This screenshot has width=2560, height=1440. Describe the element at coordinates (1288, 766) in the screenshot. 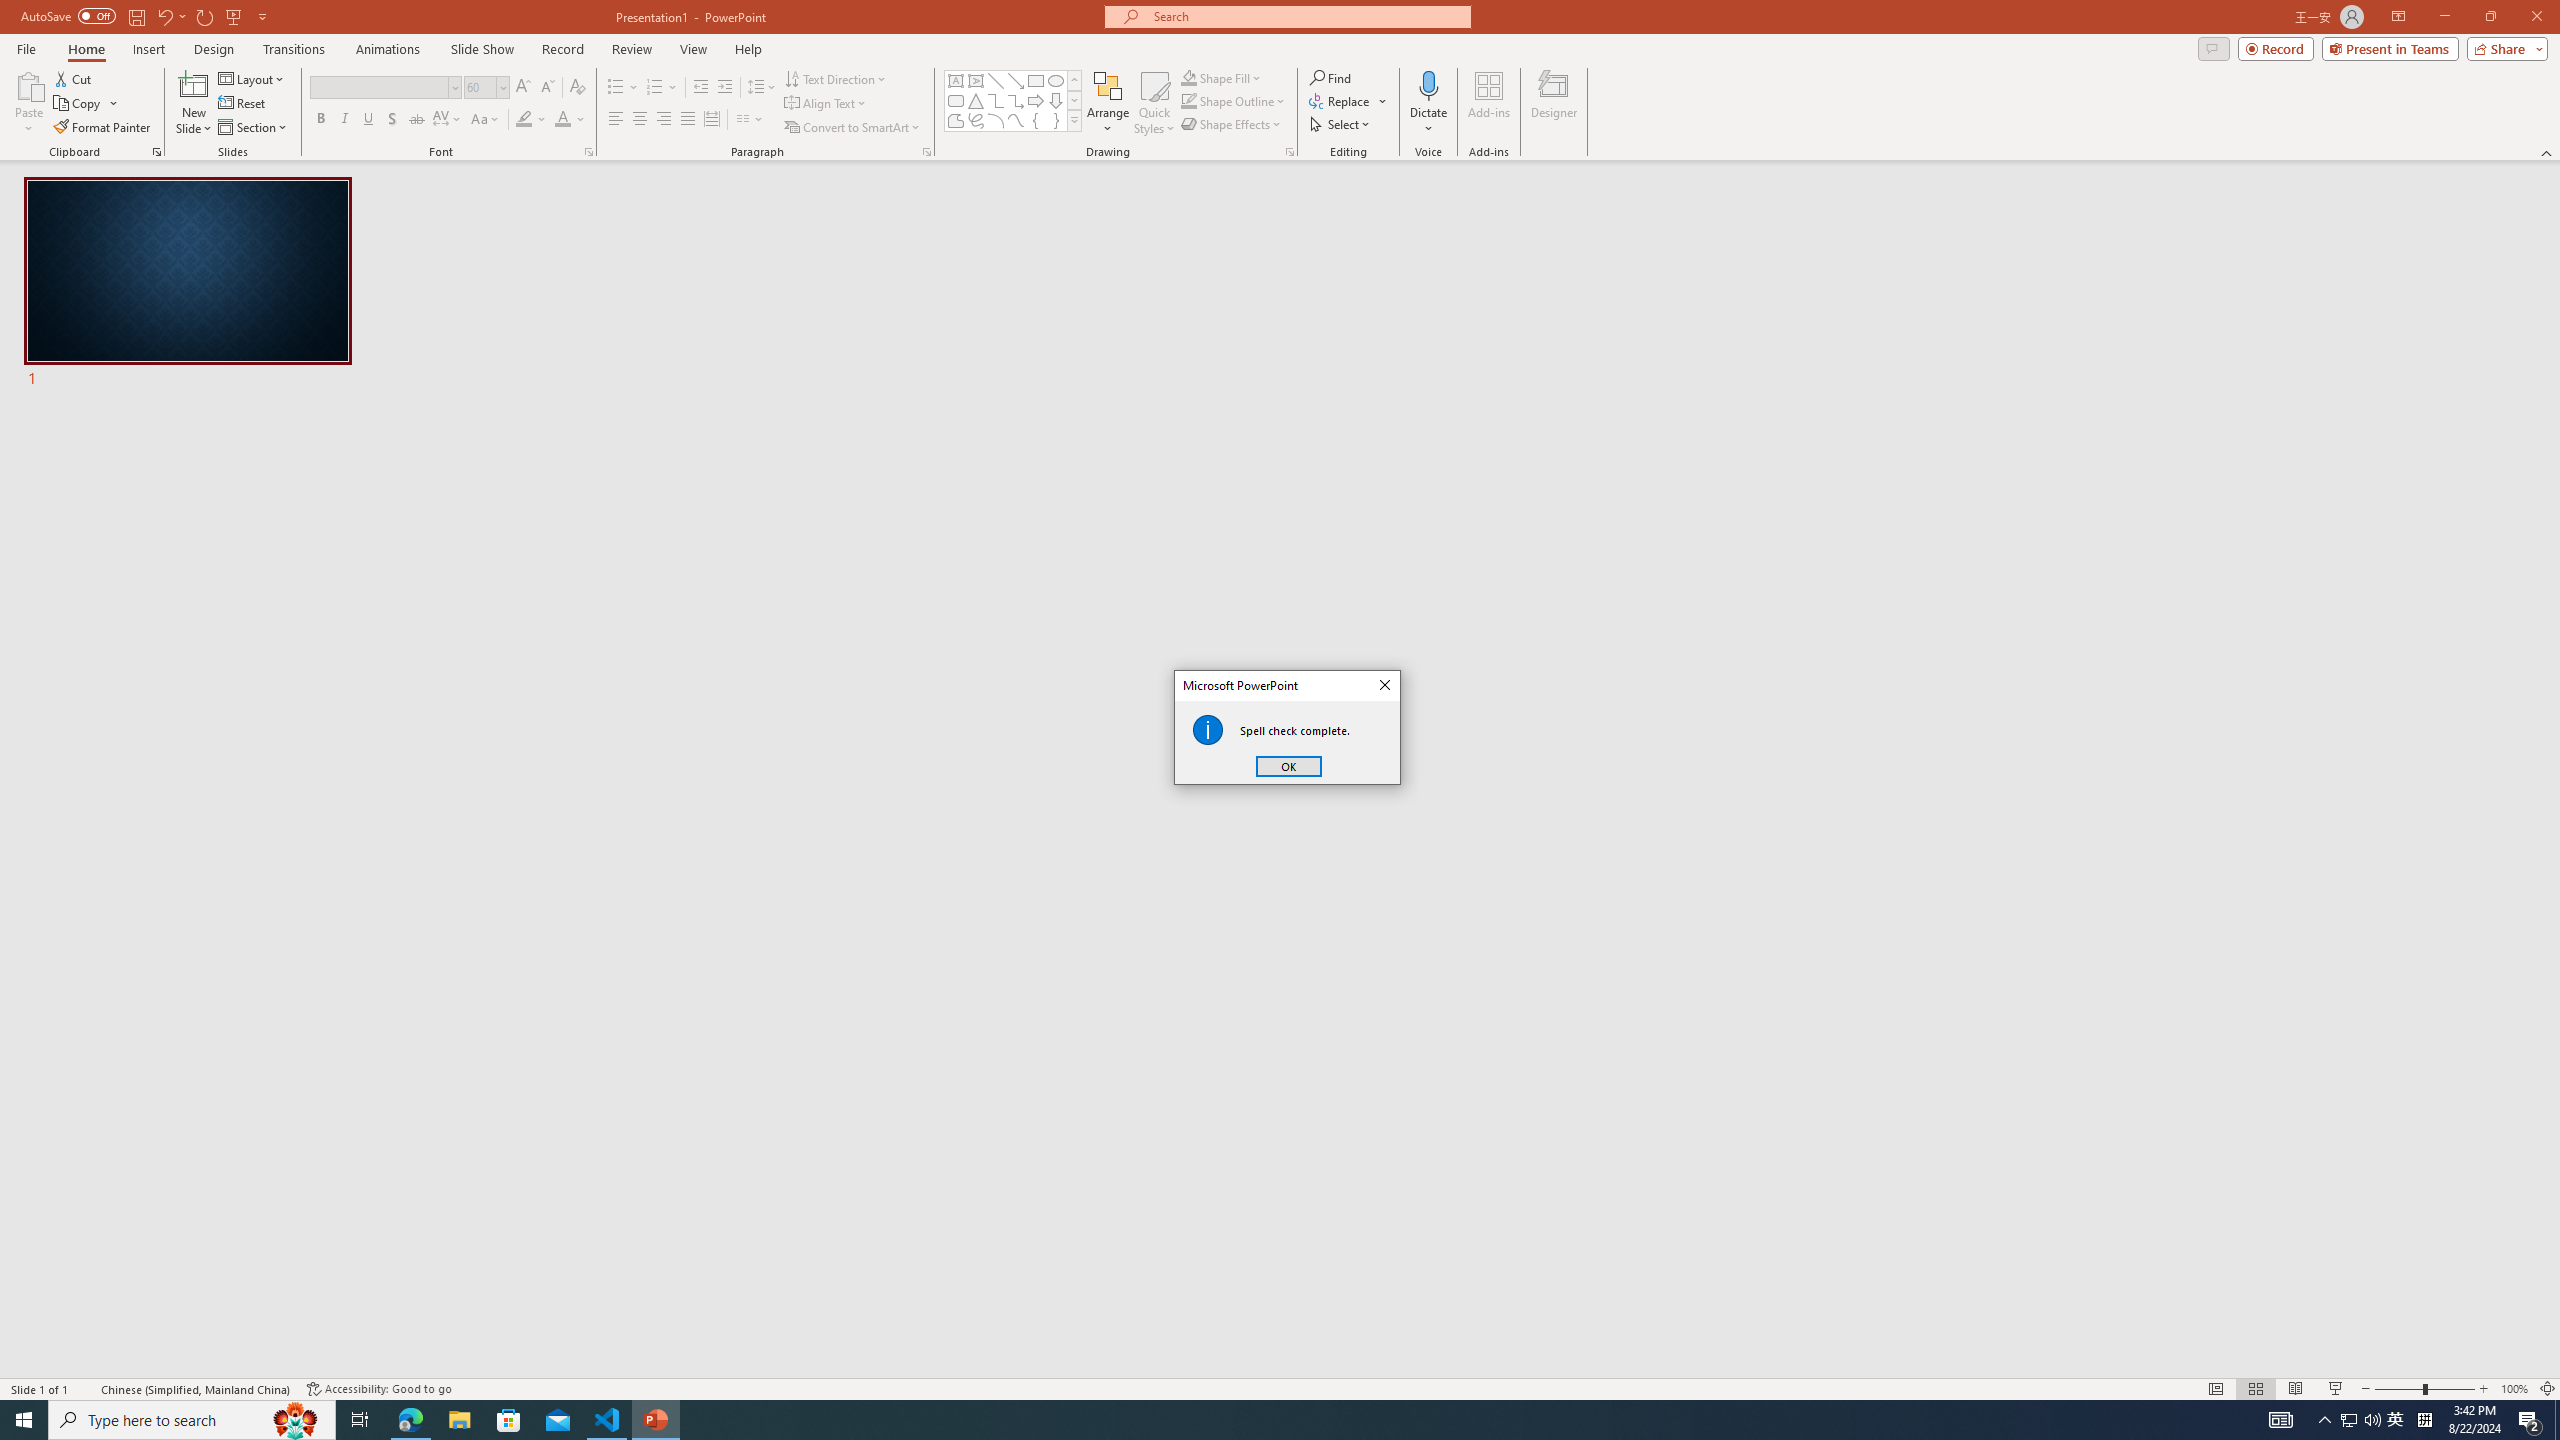

I see `OK` at that location.